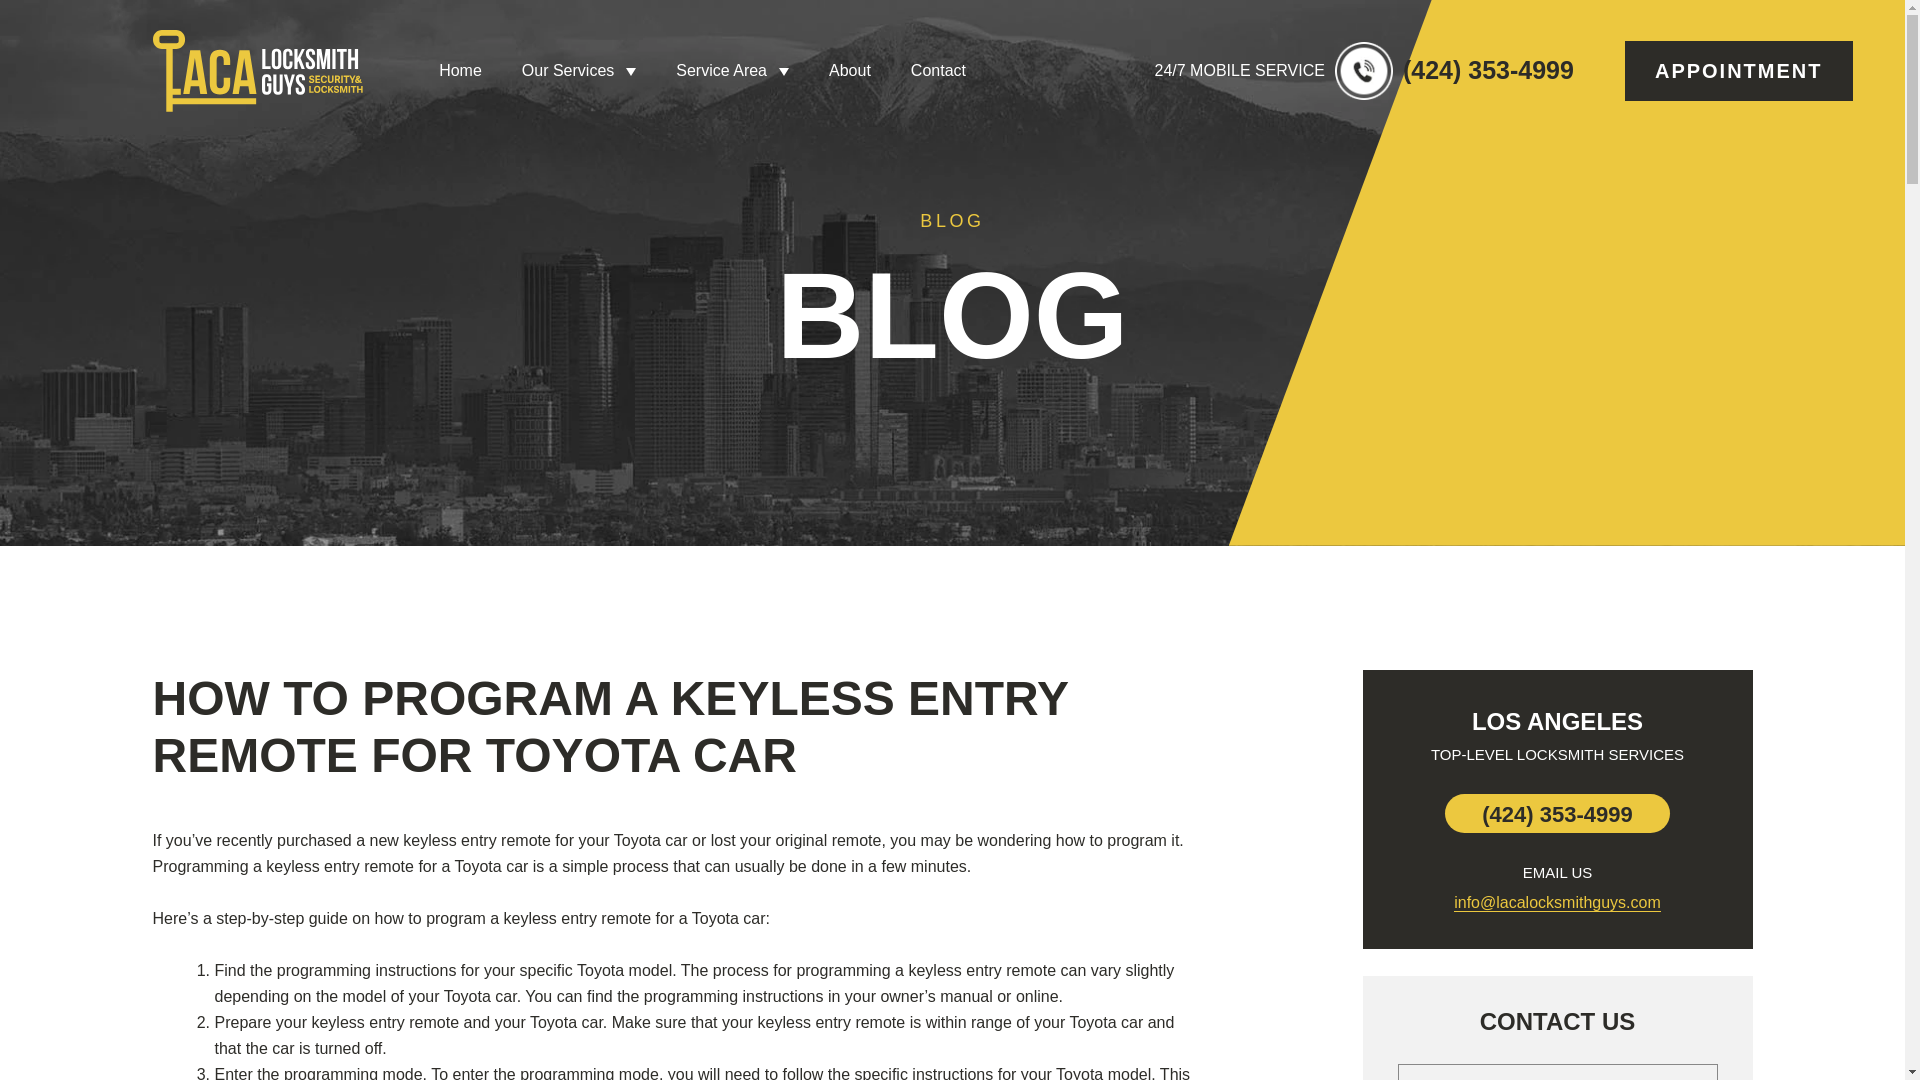 Image resolution: width=1920 pixels, height=1080 pixels. What do you see at coordinates (850, 71) in the screenshot?
I see `About` at bounding box center [850, 71].